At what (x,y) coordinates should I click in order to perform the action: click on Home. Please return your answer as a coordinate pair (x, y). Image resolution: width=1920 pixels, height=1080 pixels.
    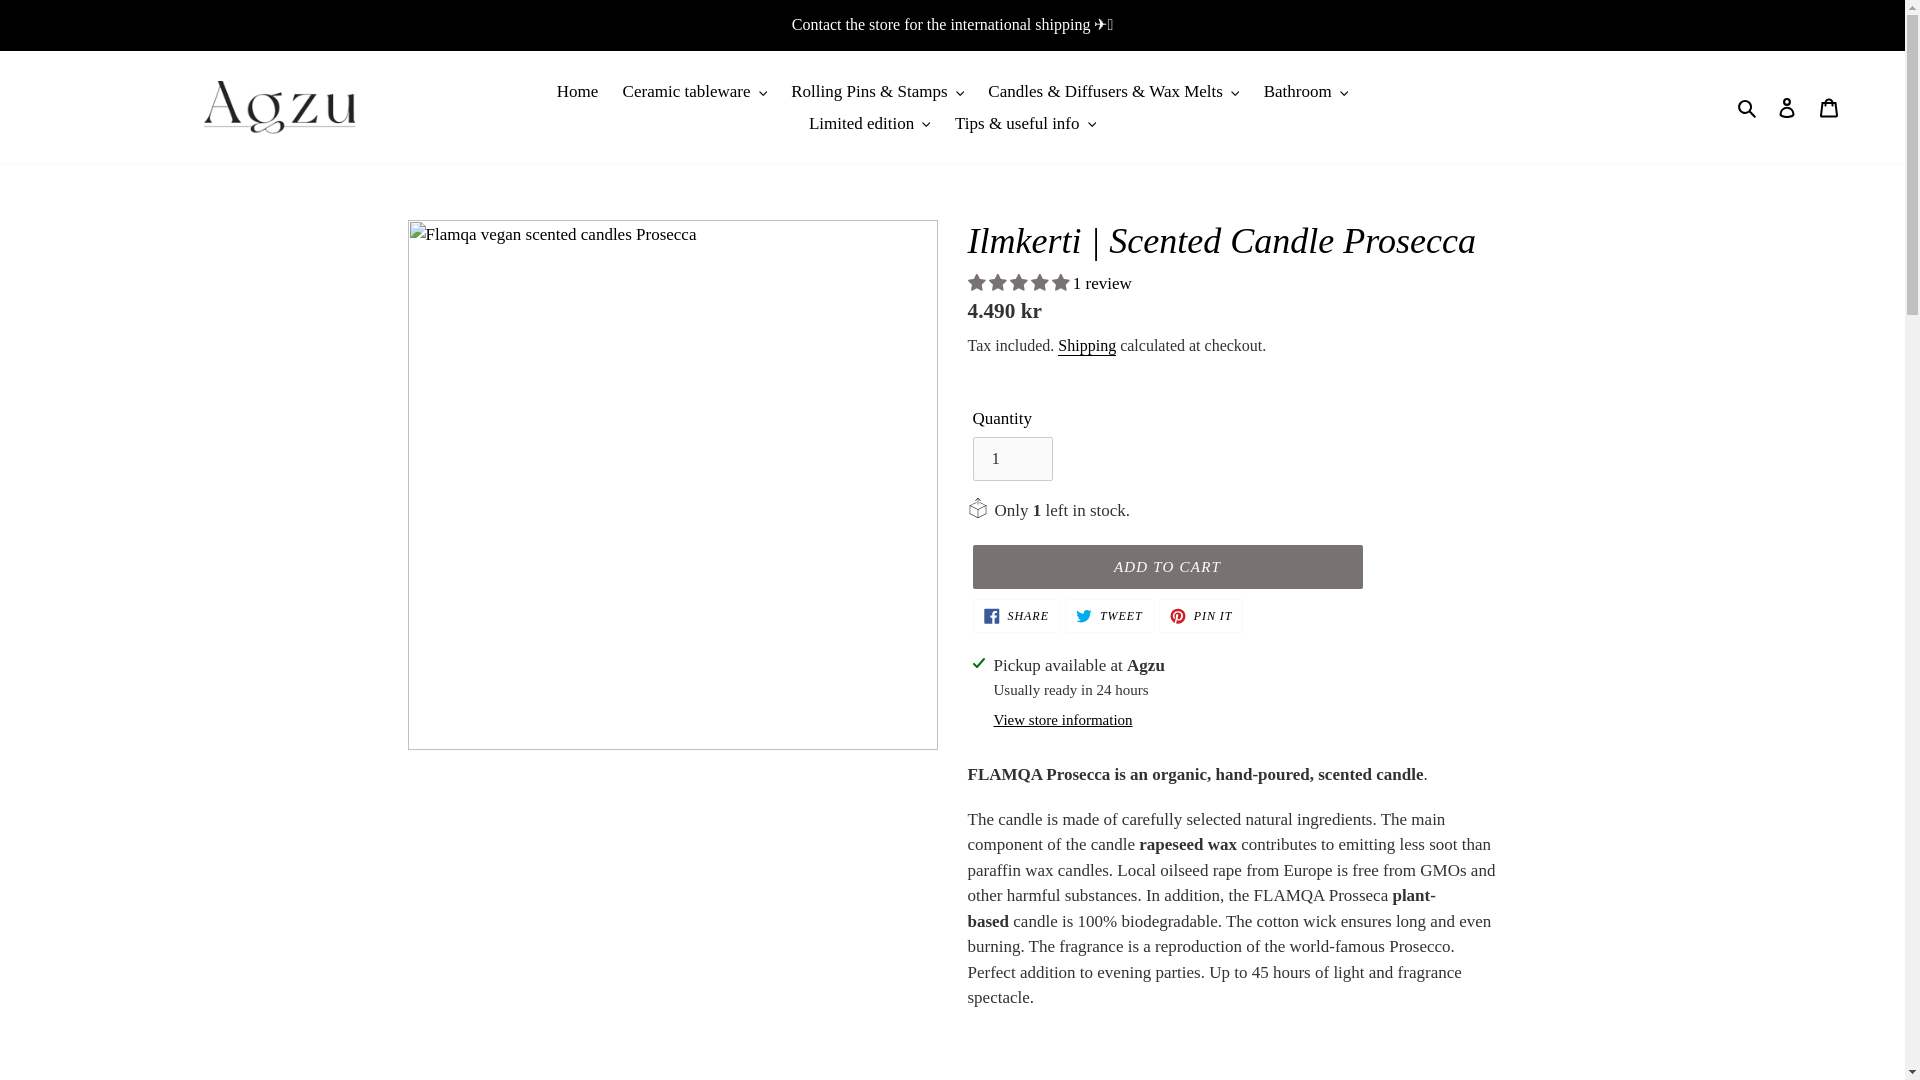
    Looking at the image, I should click on (578, 92).